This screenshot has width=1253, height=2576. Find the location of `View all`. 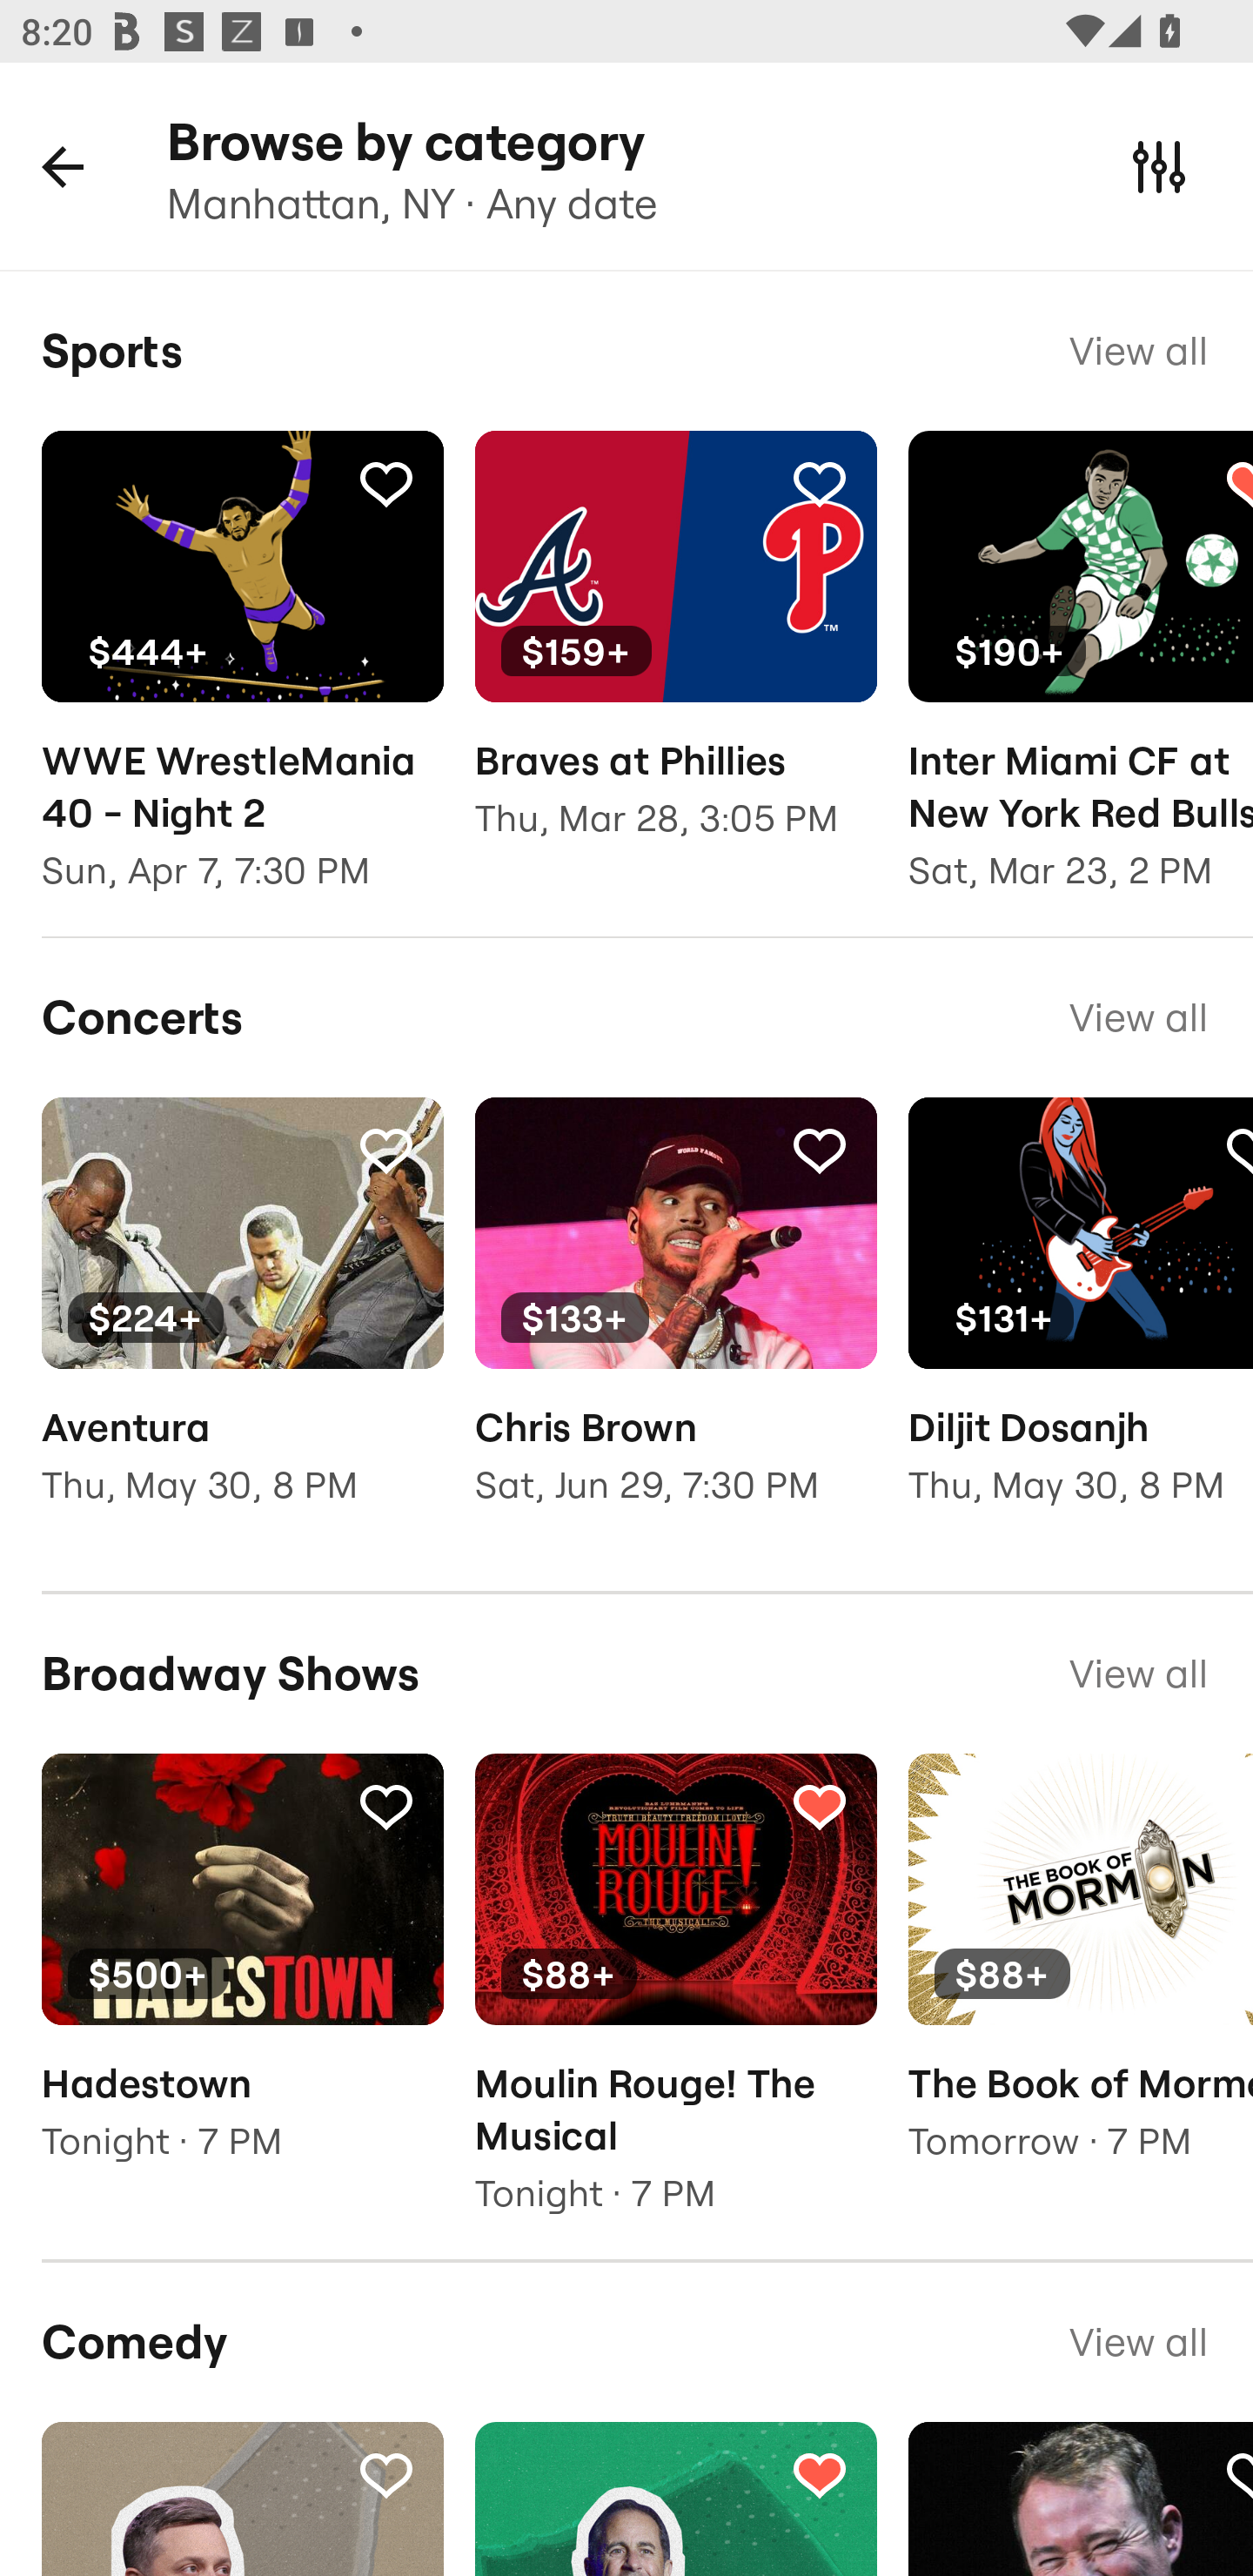

View all is located at coordinates (1138, 1016).